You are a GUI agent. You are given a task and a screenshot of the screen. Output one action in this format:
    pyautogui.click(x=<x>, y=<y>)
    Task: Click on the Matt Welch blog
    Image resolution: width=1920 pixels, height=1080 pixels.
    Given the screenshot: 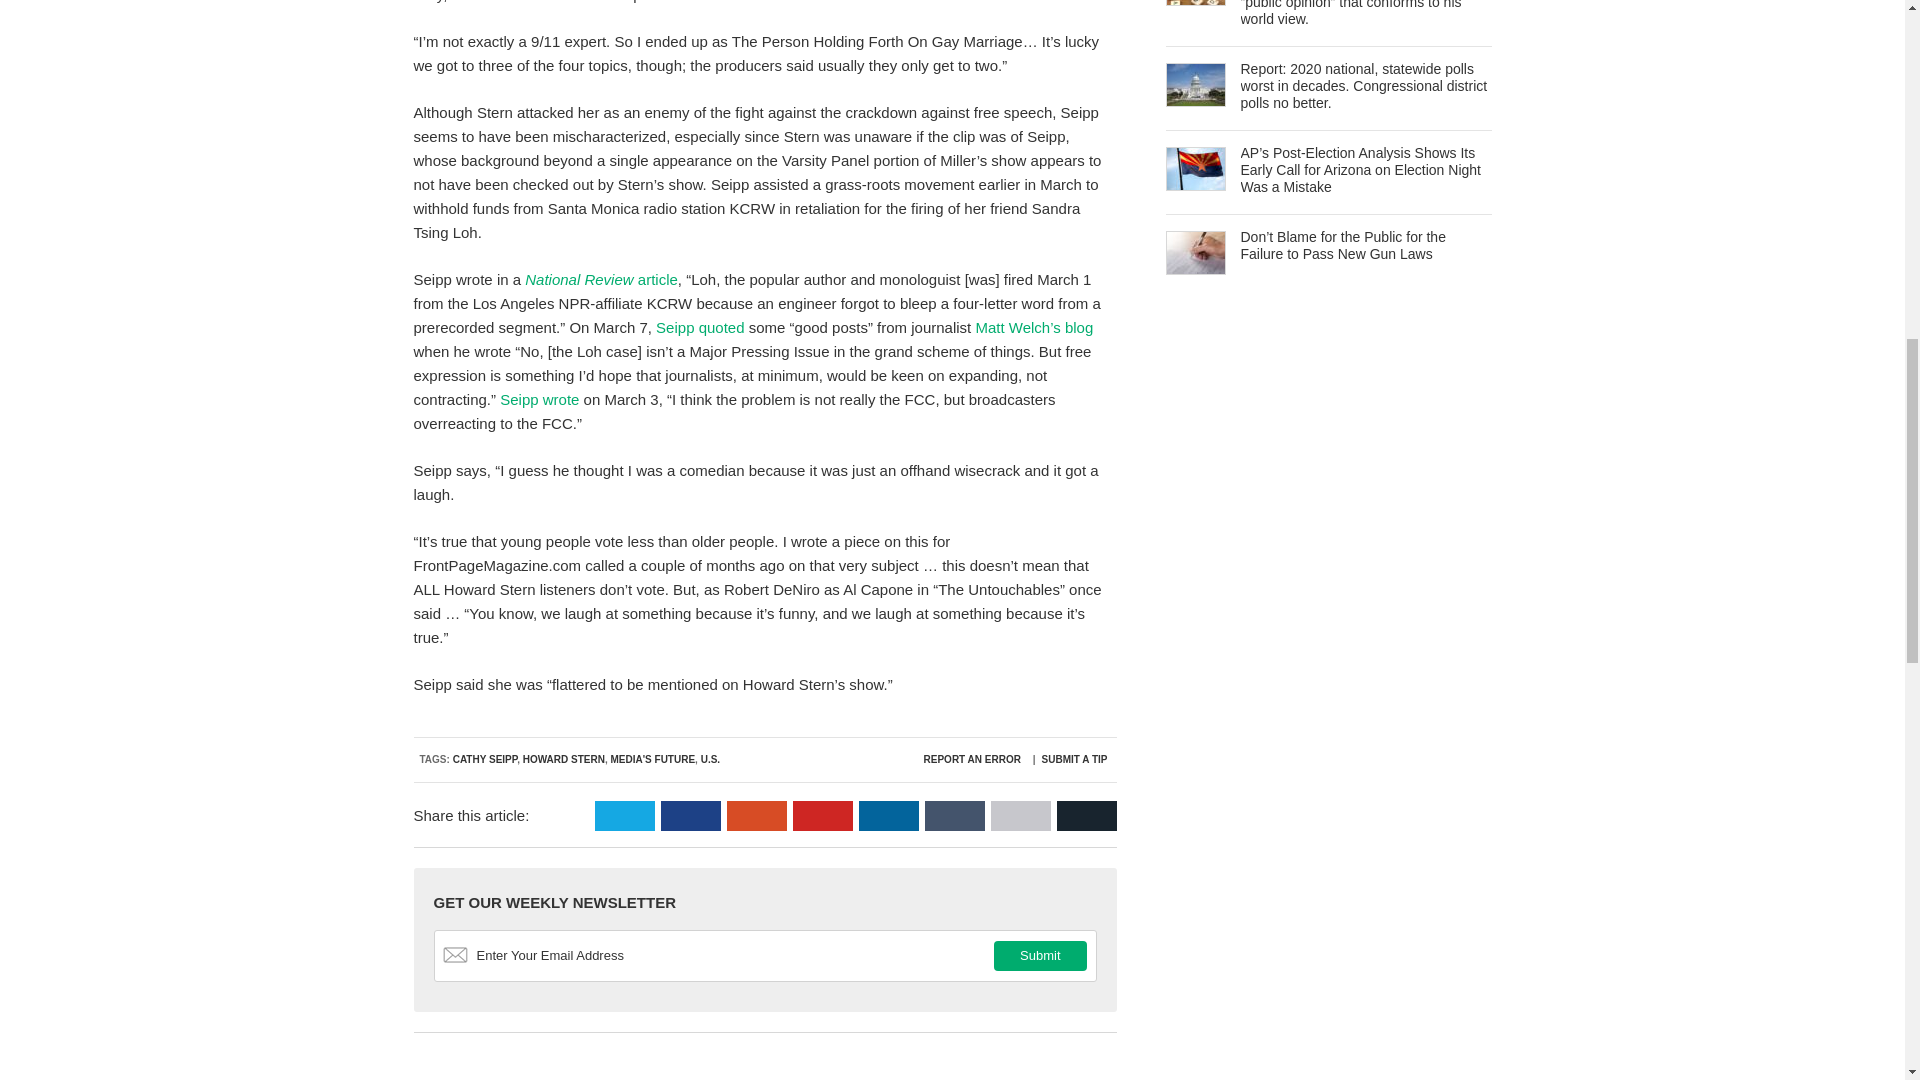 What is the action you would take?
    pyautogui.click(x=1034, y=326)
    